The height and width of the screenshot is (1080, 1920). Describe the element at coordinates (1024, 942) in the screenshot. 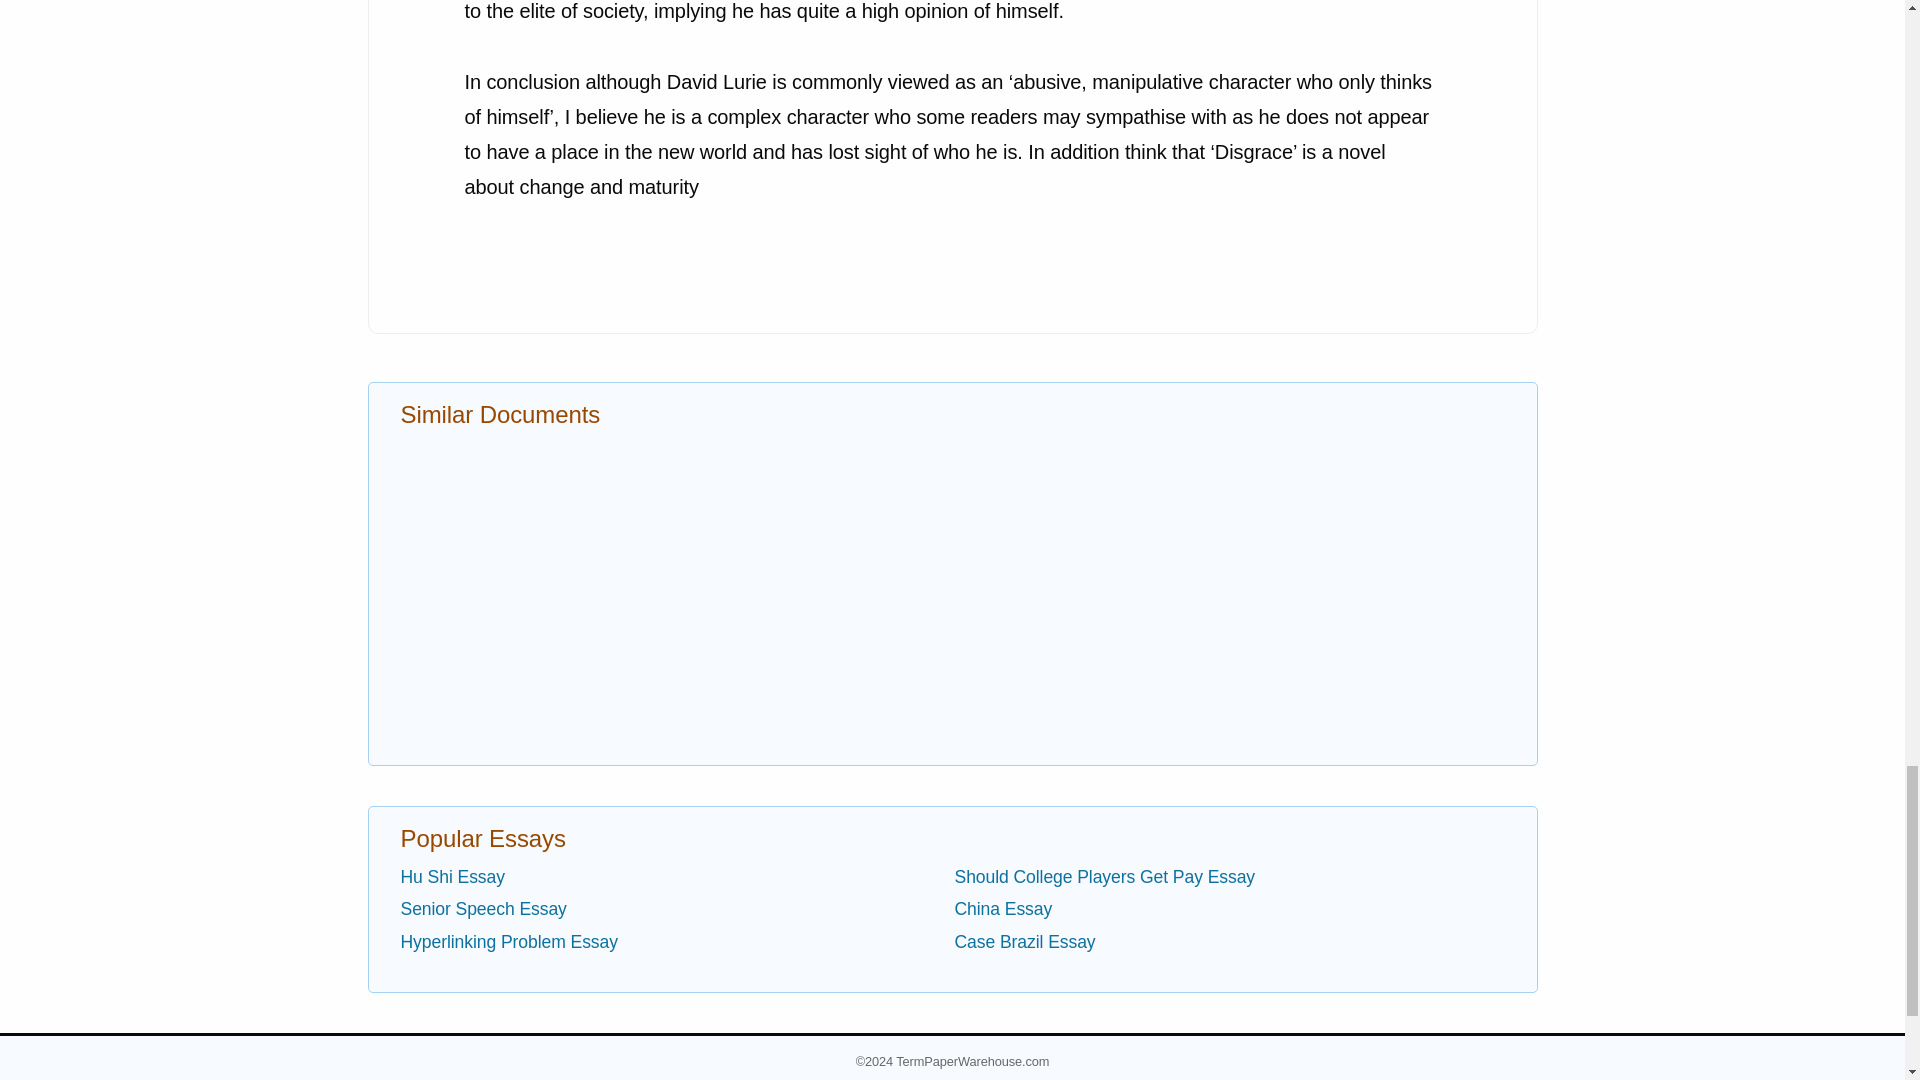

I see `Case Brazil Essay` at that location.